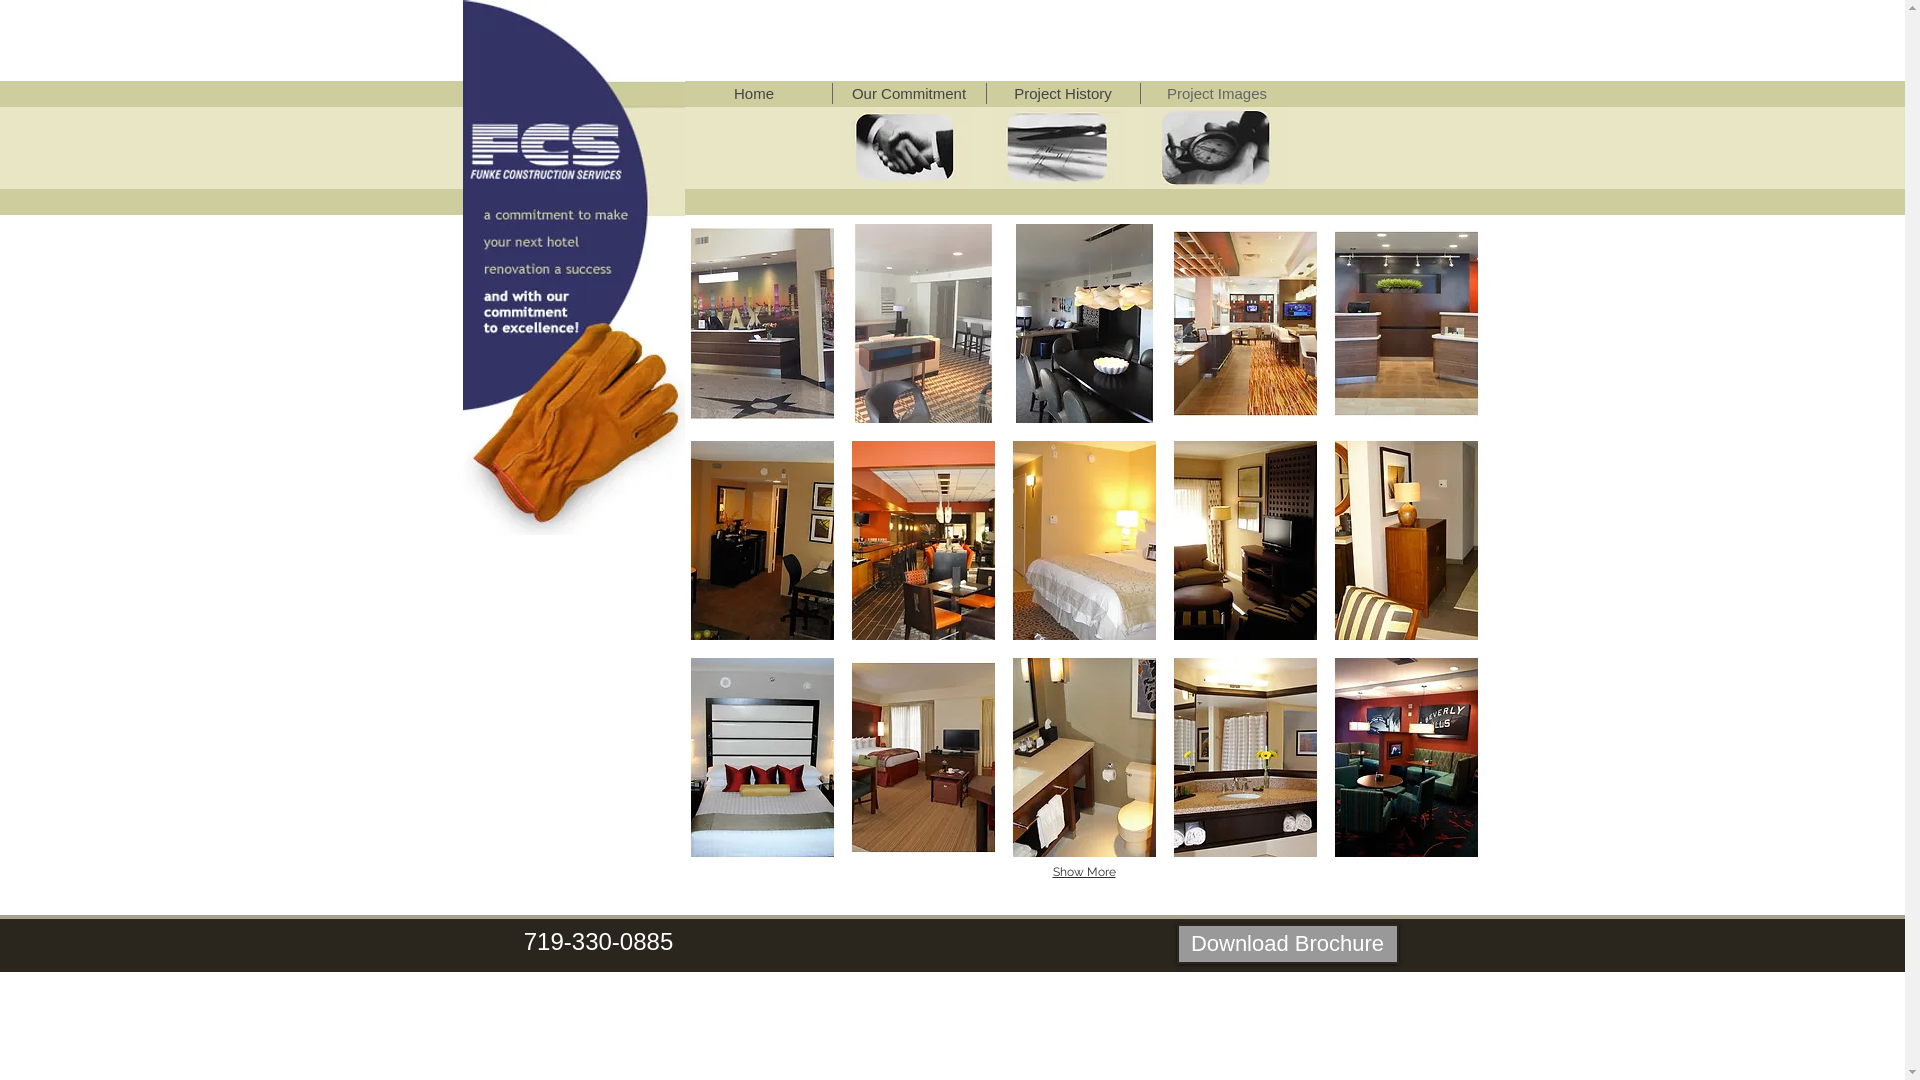 This screenshot has width=1920, height=1080. What do you see at coordinates (1216, 94) in the screenshot?
I see `Project Images` at bounding box center [1216, 94].